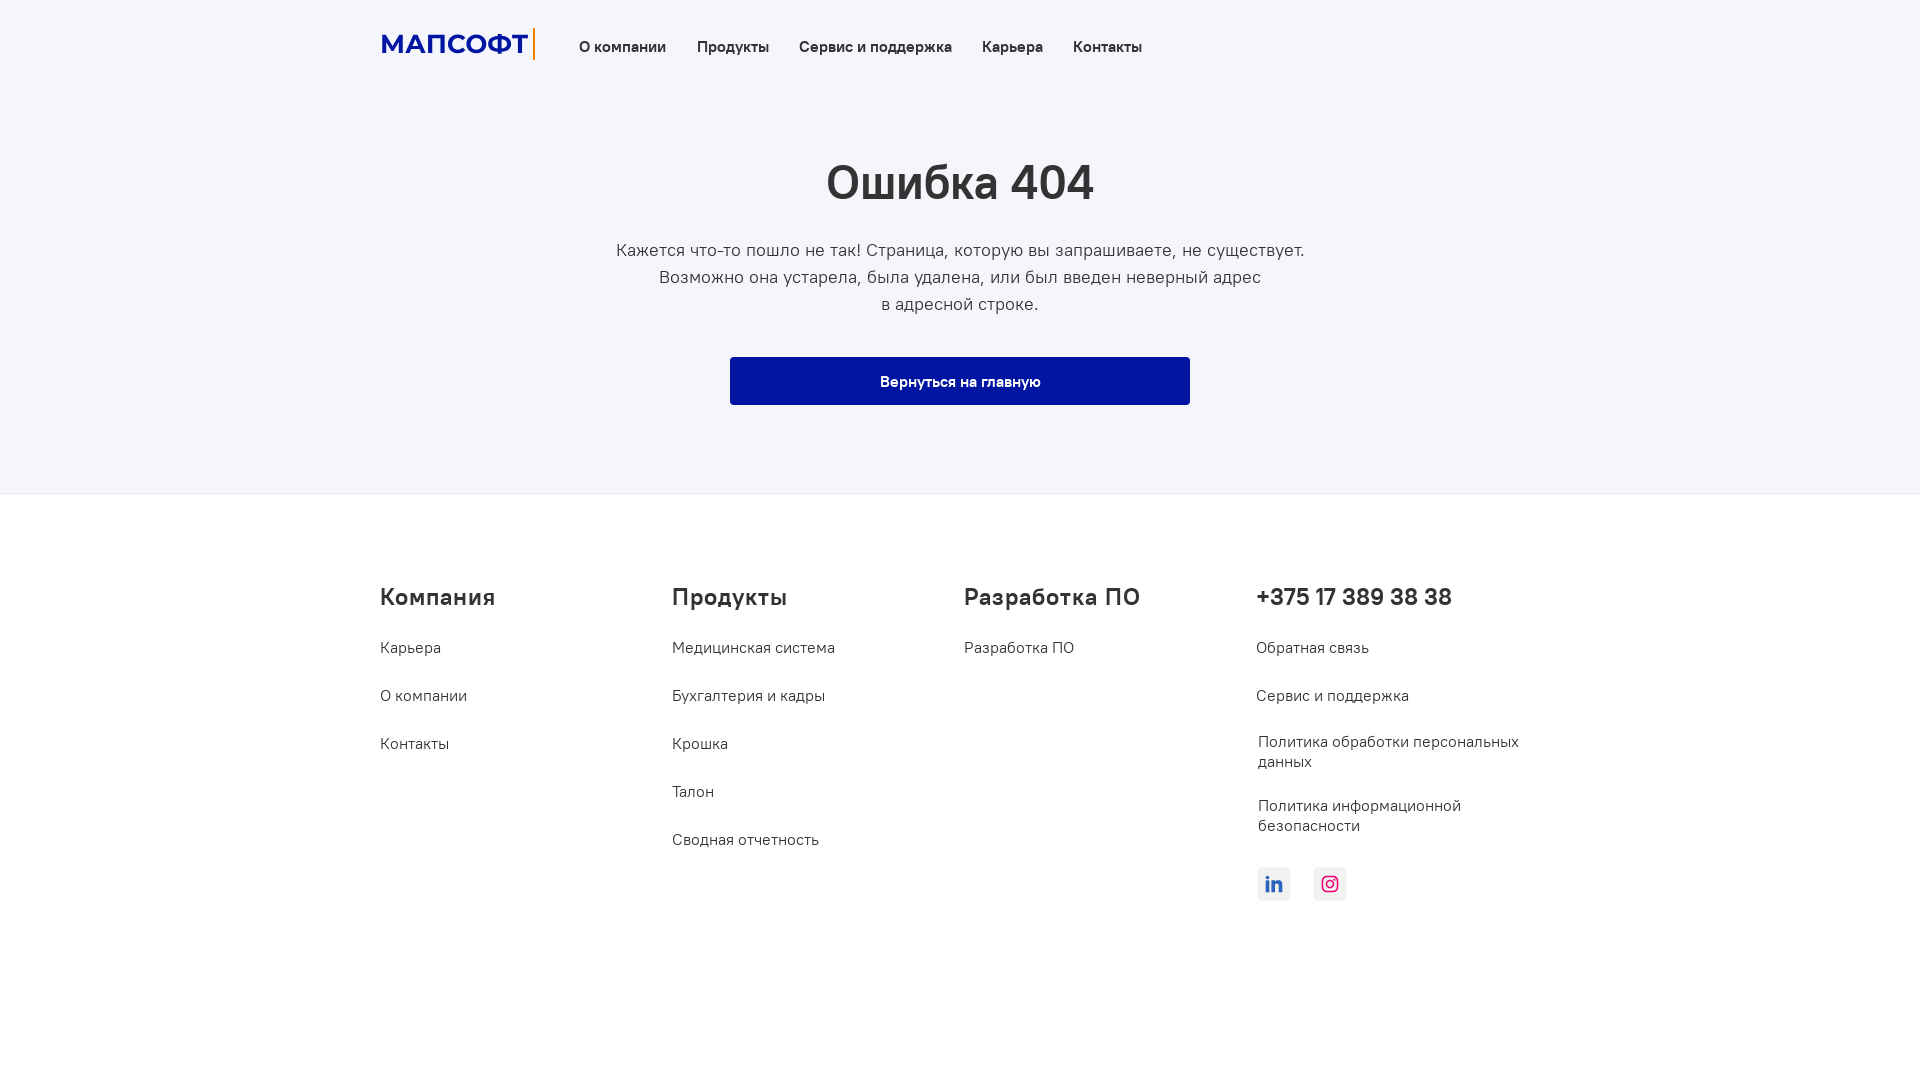 The height and width of the screenshot is (1080, 1920). I want to click on +375 17 389 38 38, so click(1386, 596).